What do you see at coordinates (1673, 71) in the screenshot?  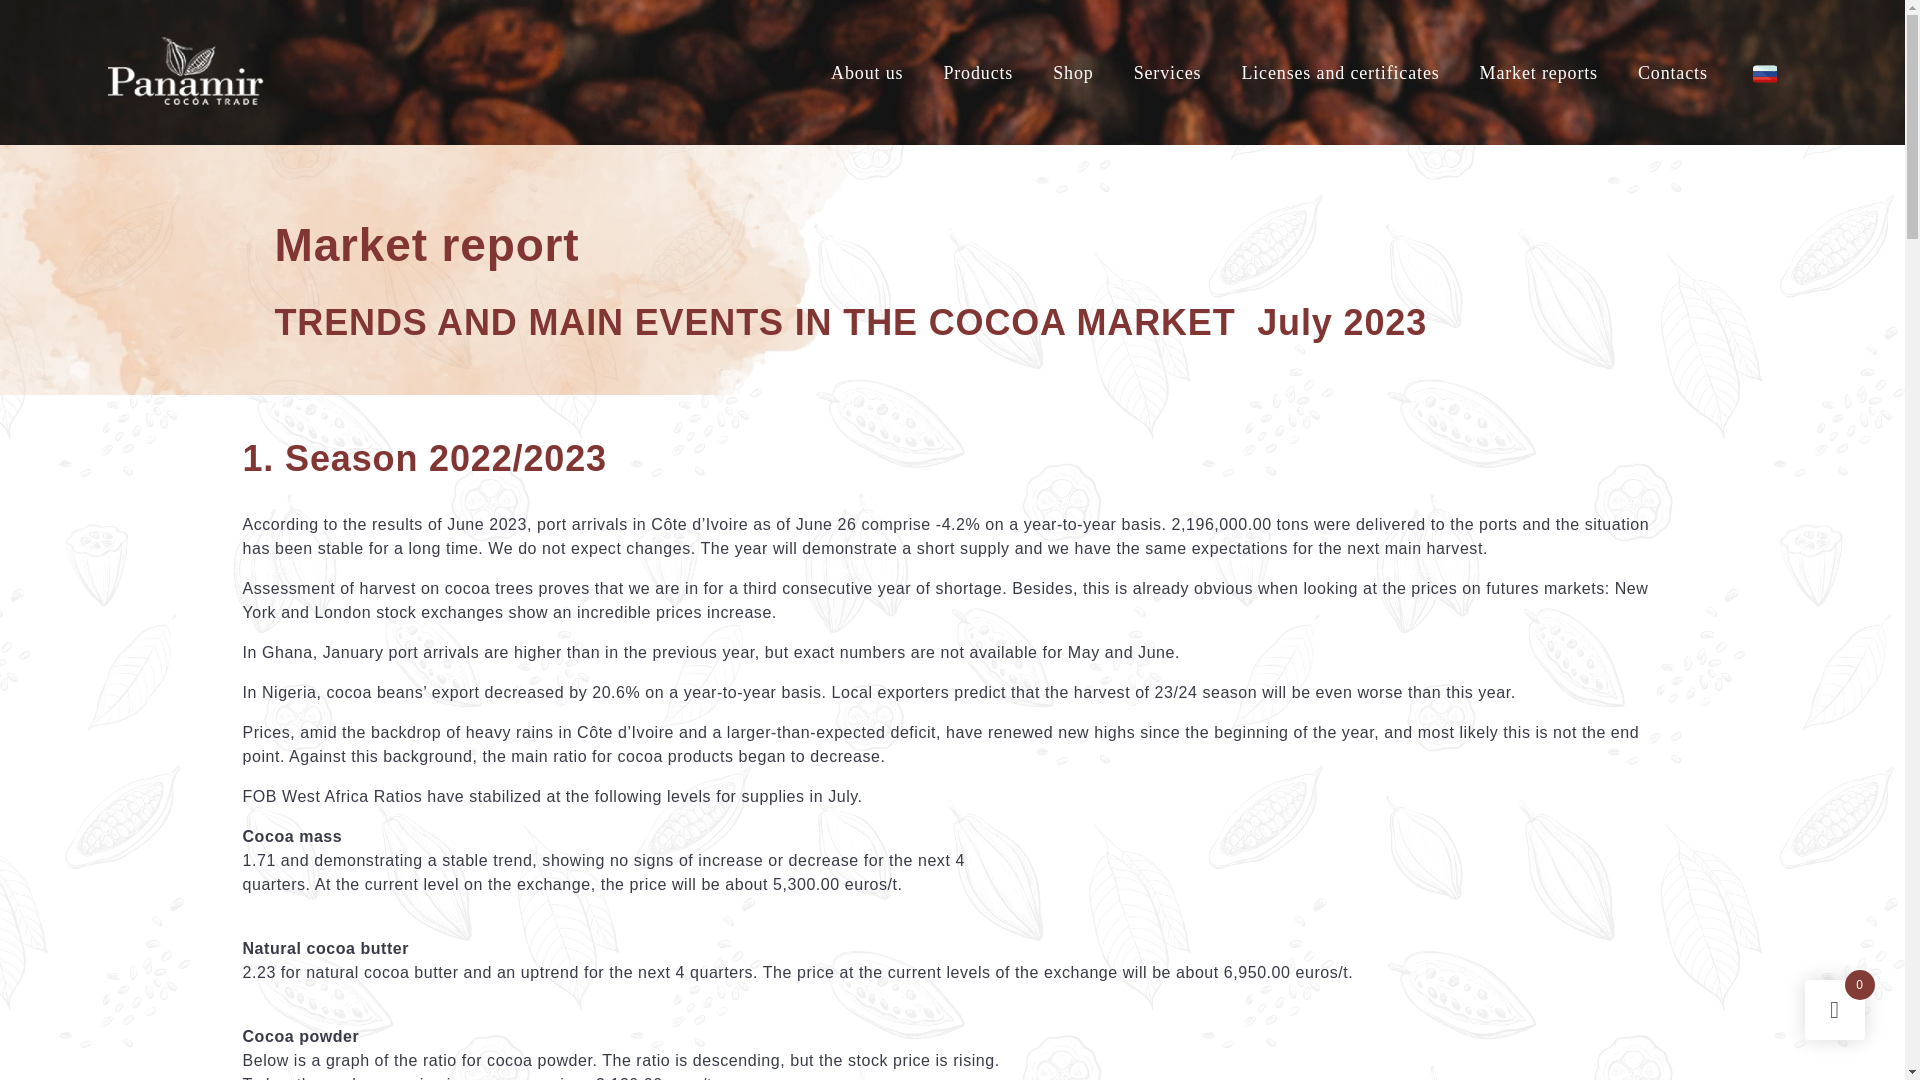 I see `Contacts` at bounding box center [1673, 71].